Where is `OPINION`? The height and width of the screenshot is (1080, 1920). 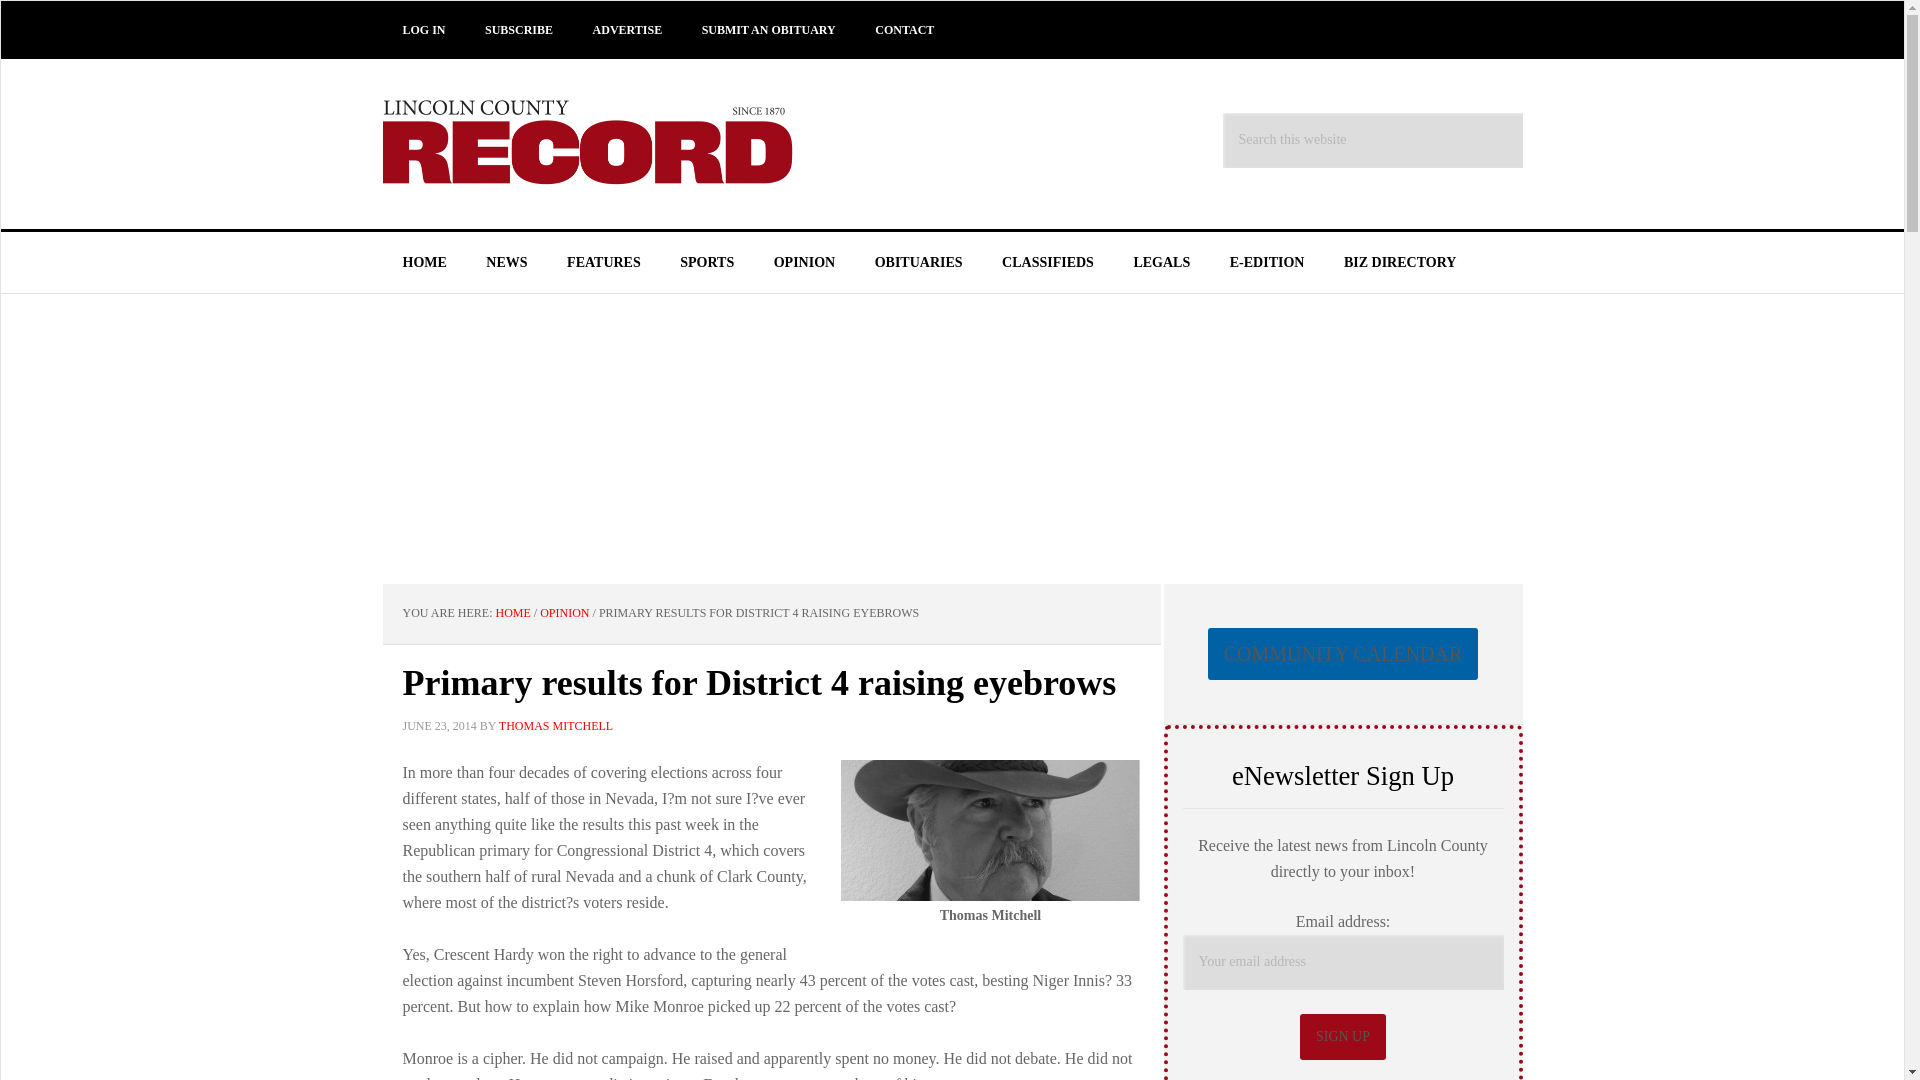 OPINION is located at coordinates (564, 612).